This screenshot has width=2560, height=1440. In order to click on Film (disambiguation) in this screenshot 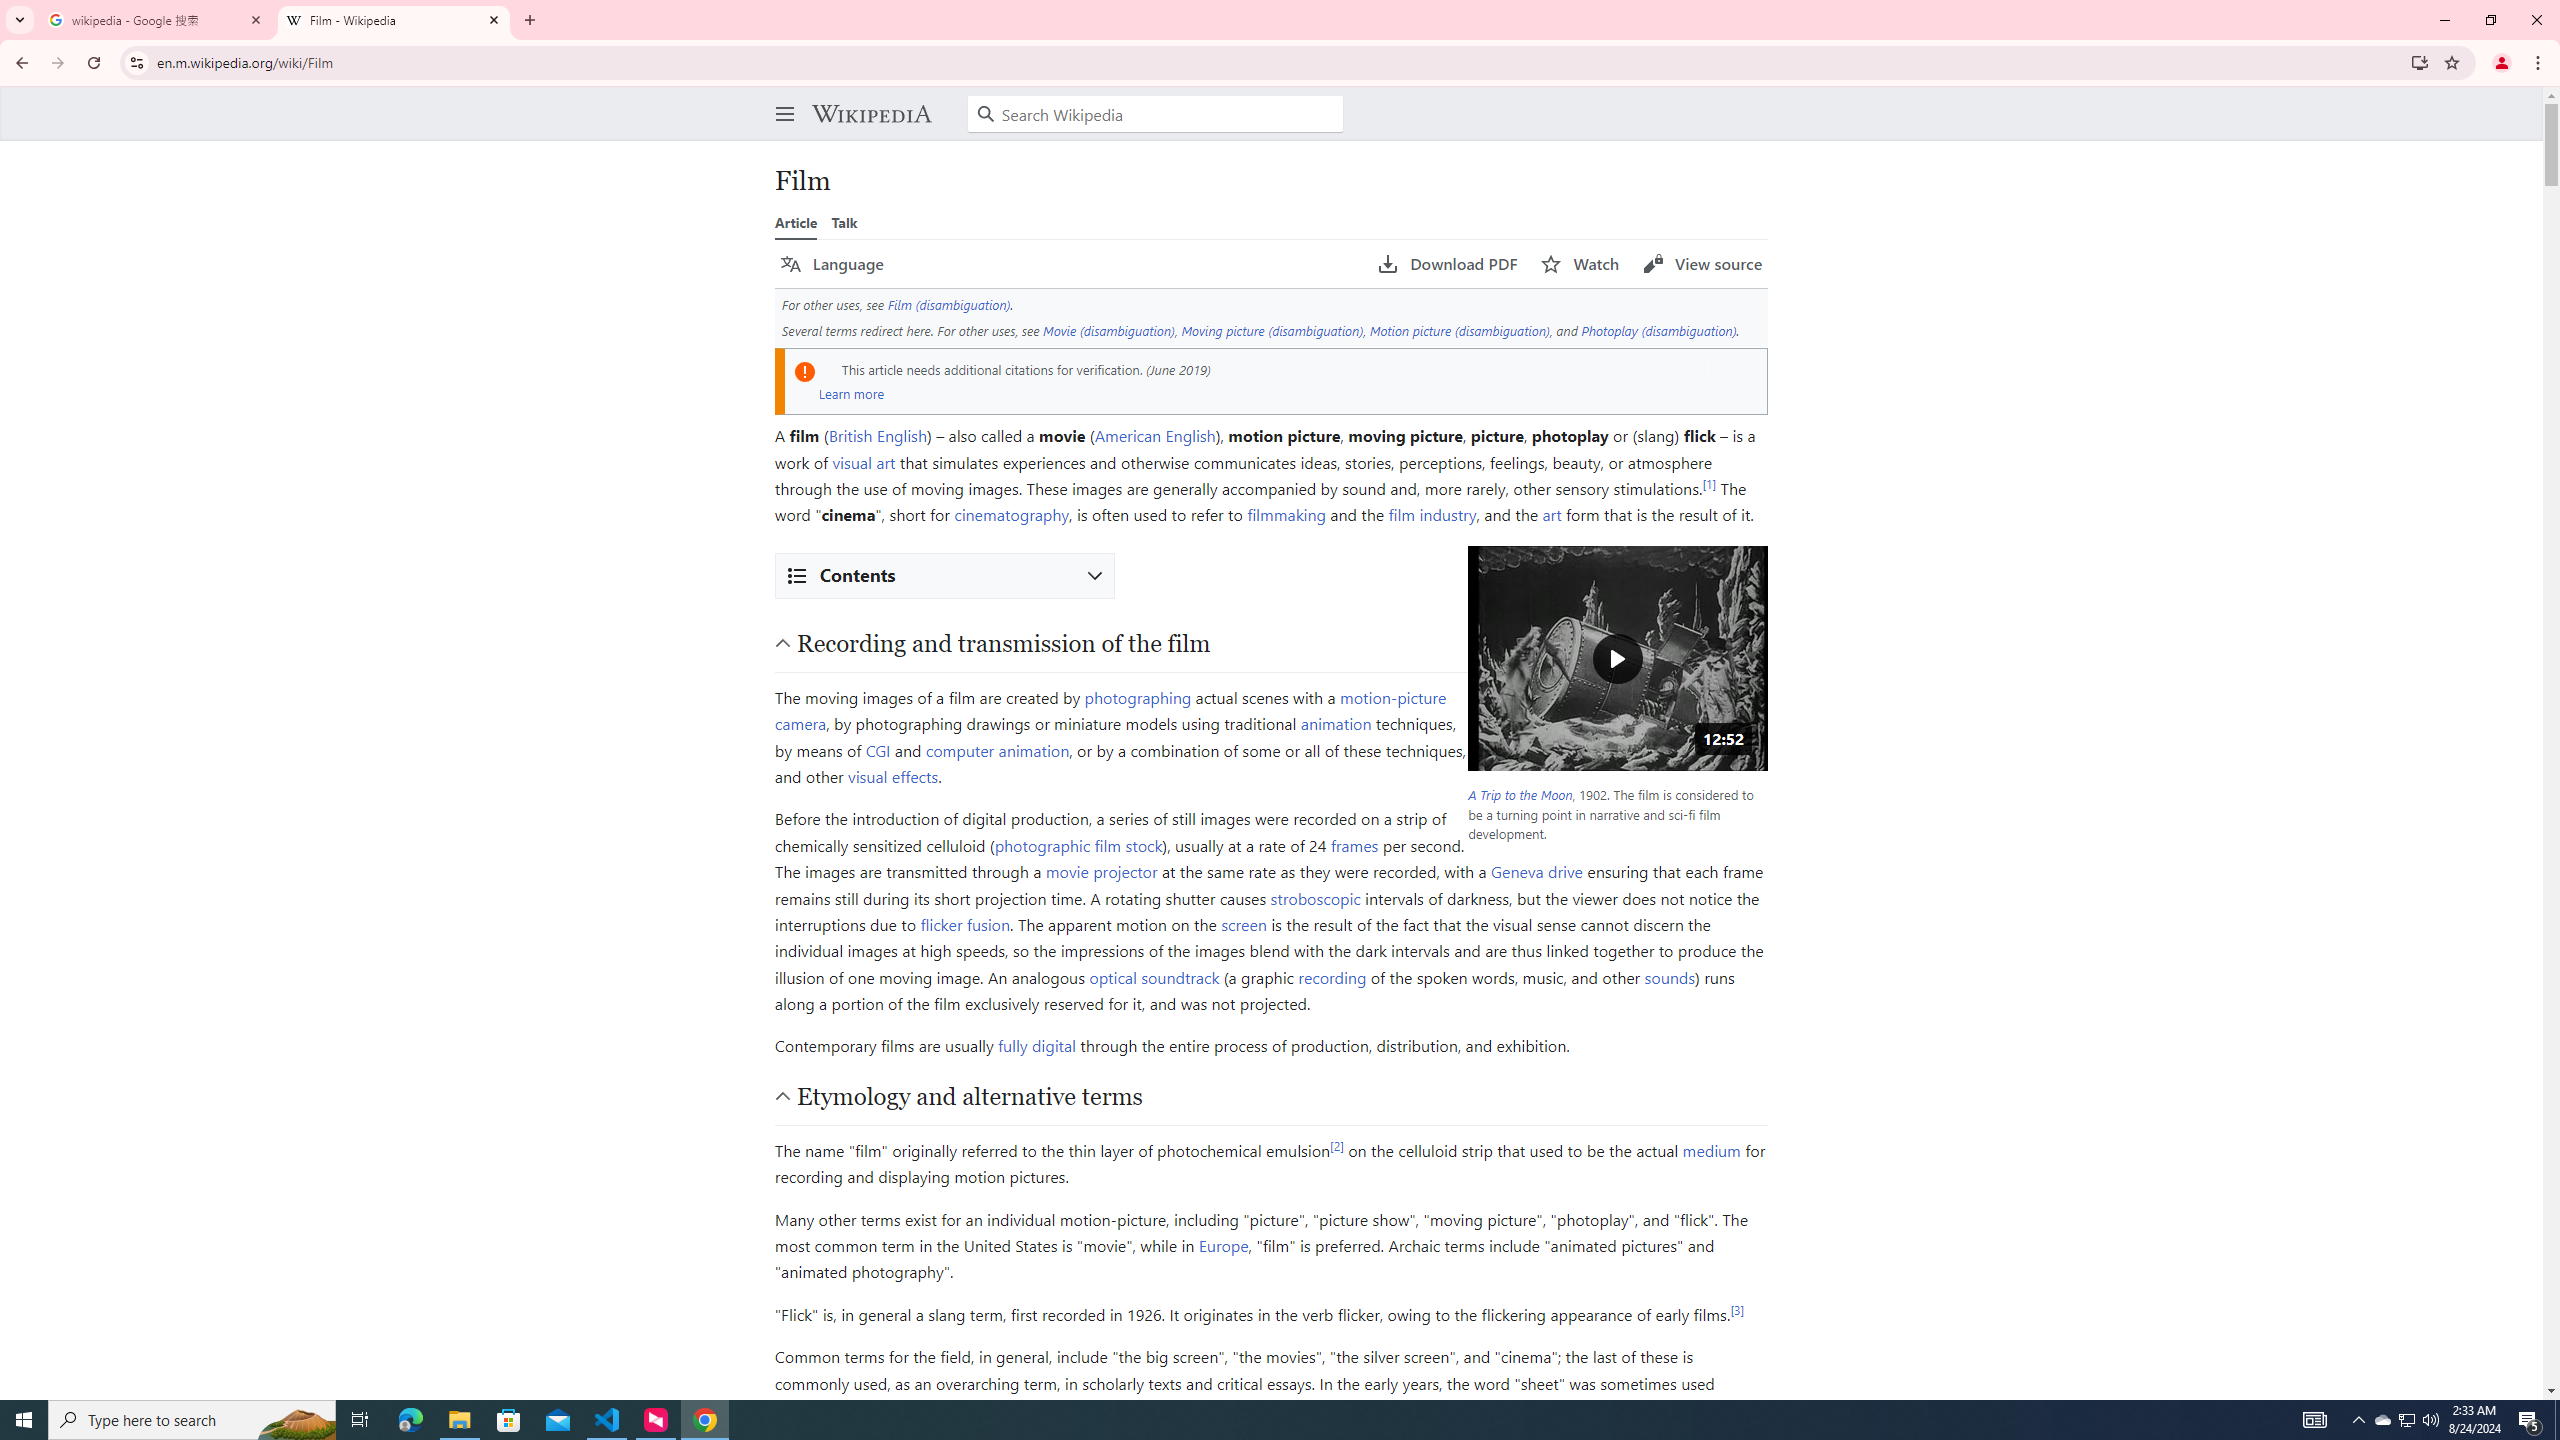, I will do `click(948, 304)`.